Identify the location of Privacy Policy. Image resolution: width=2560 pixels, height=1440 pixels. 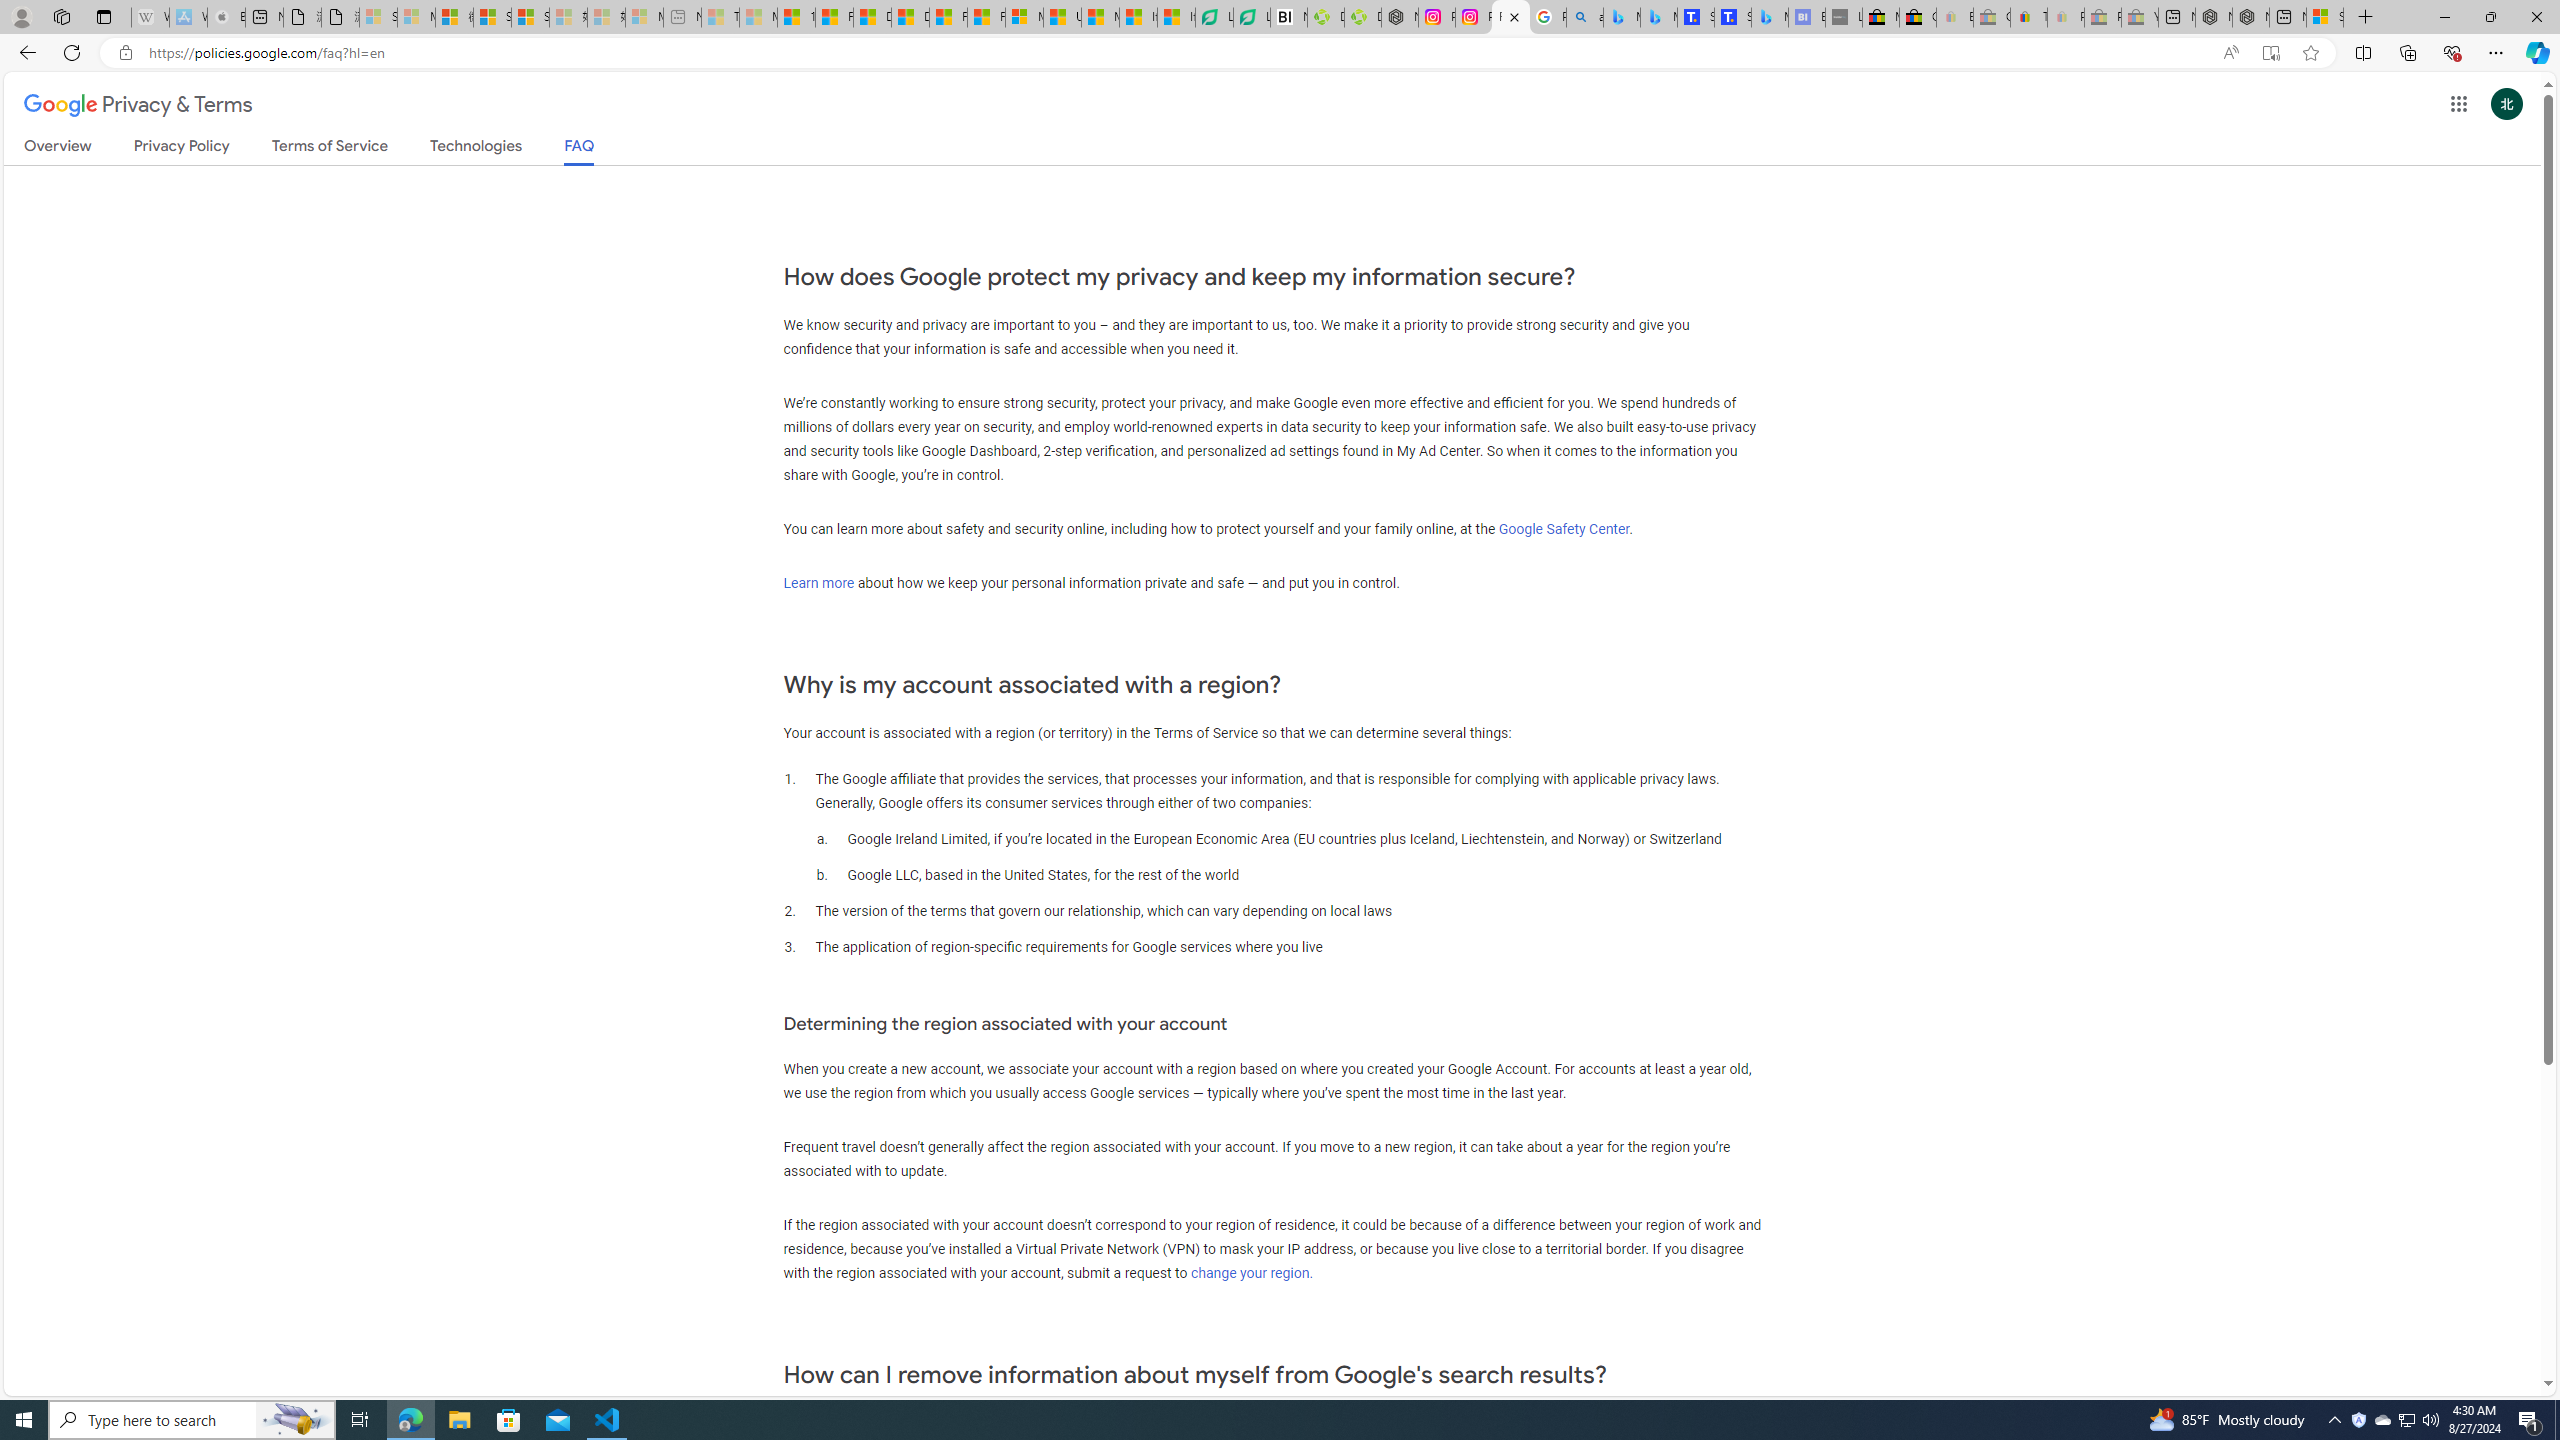
(182, 150).